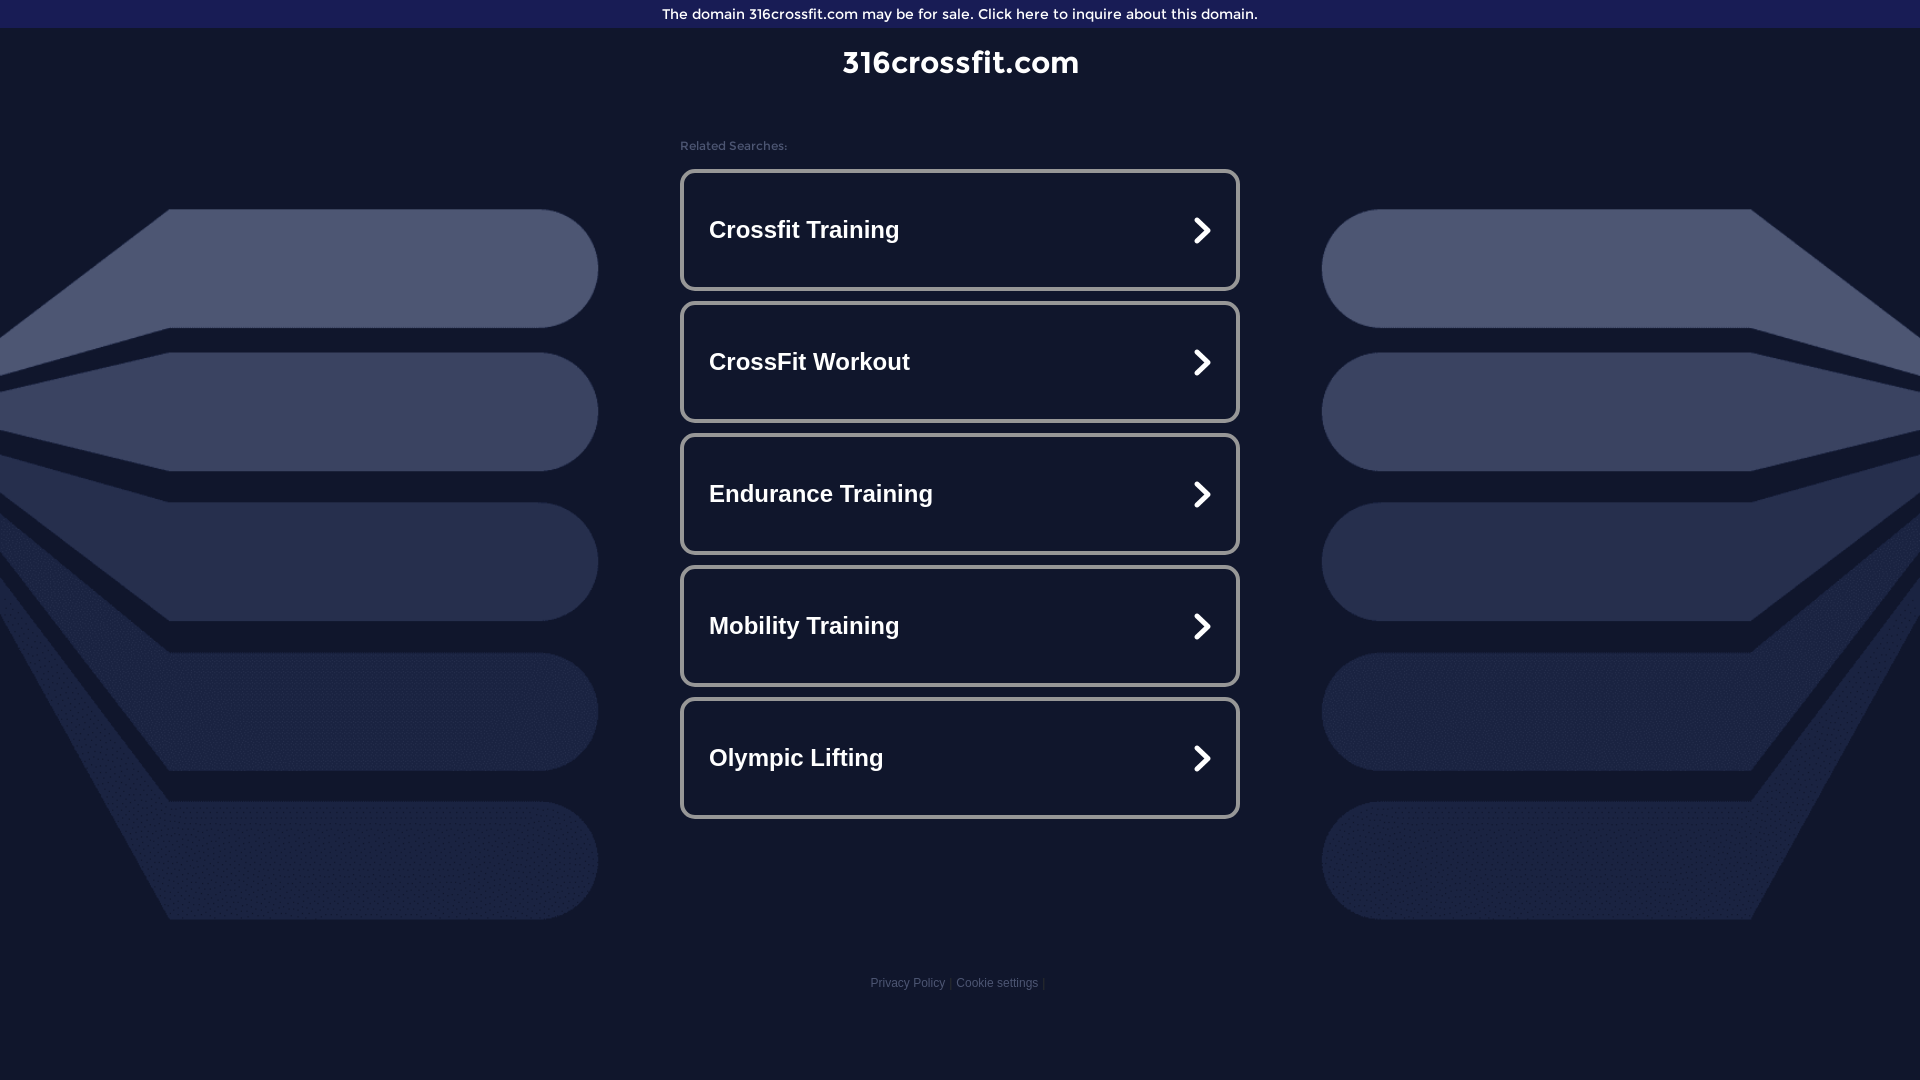 This screenshot has height=1080, width=1920. Describe the element at coordinates (960, 494) in the screenshot. I see `Endurance Training` at that location.